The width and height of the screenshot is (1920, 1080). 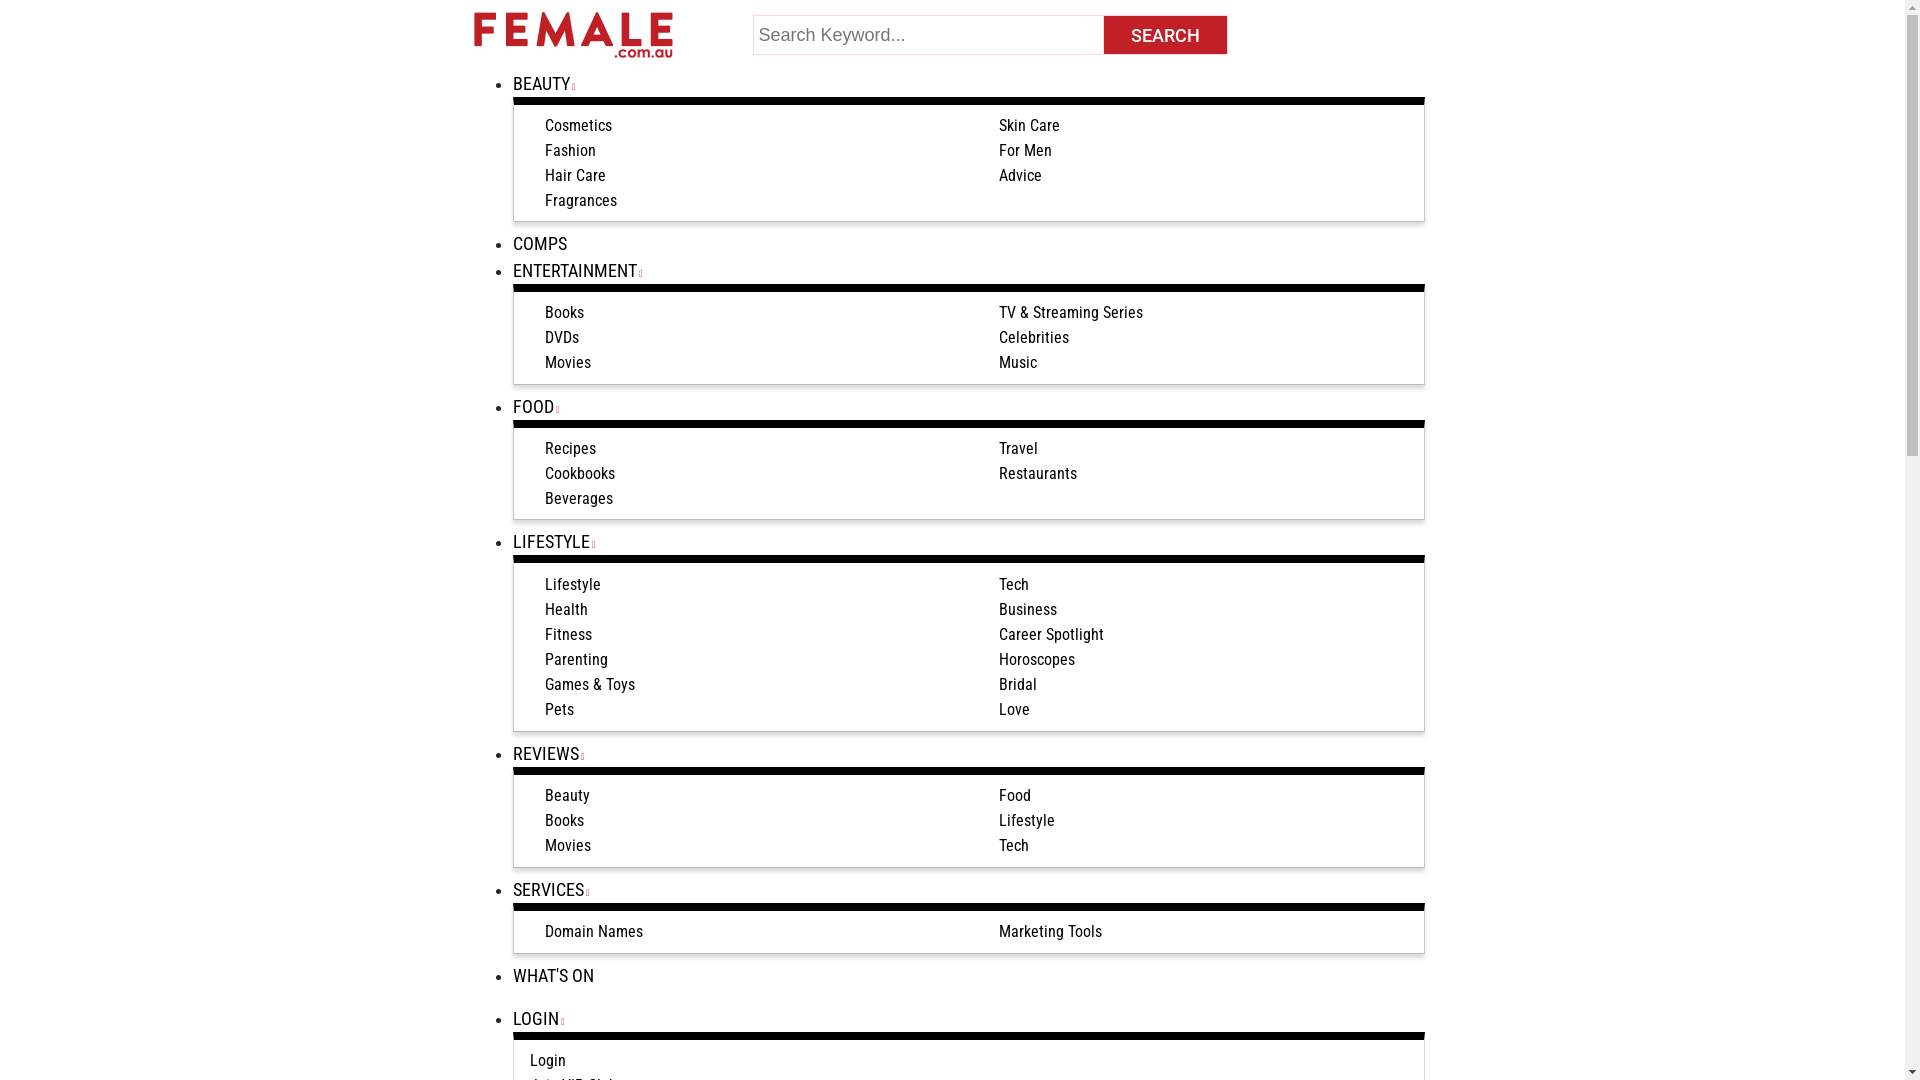 I want to click on Books, so click(x=564, y=313).